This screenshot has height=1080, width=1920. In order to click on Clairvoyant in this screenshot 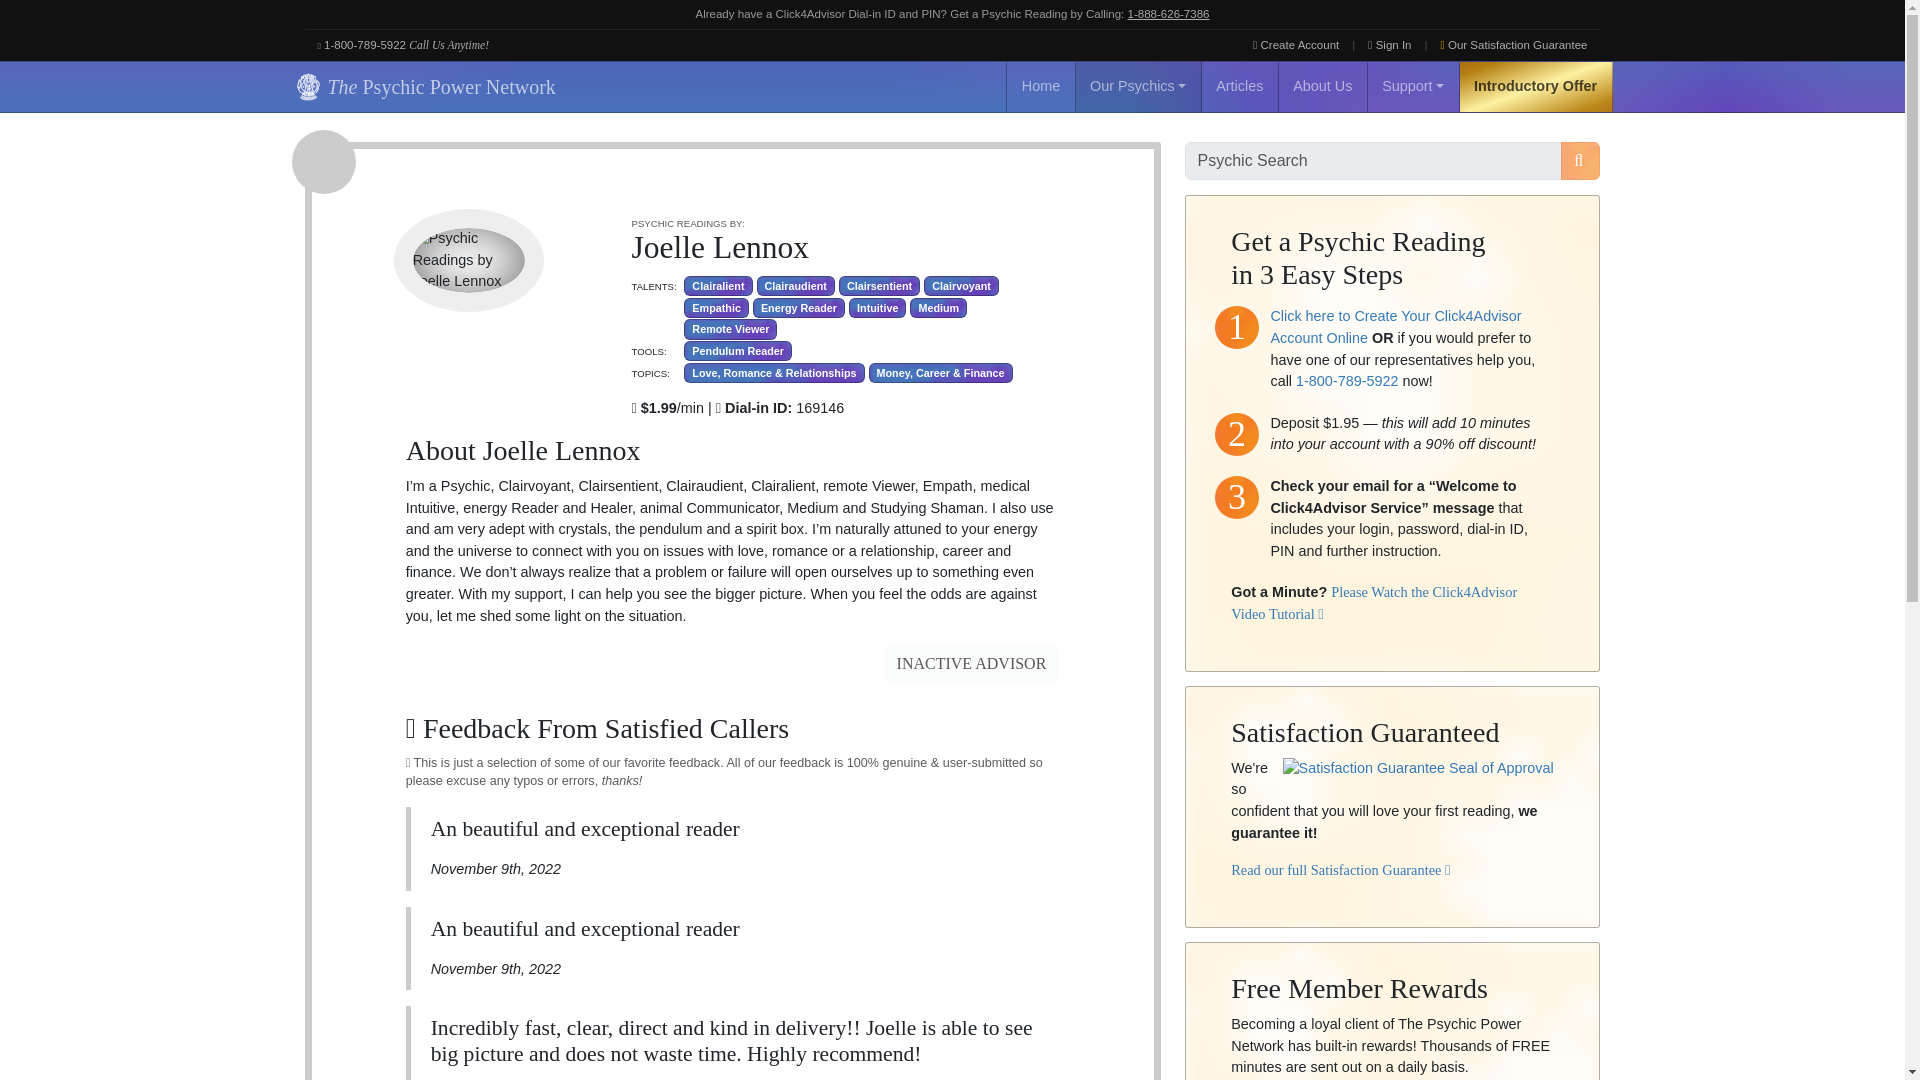, I will do `click(960, 286)`.